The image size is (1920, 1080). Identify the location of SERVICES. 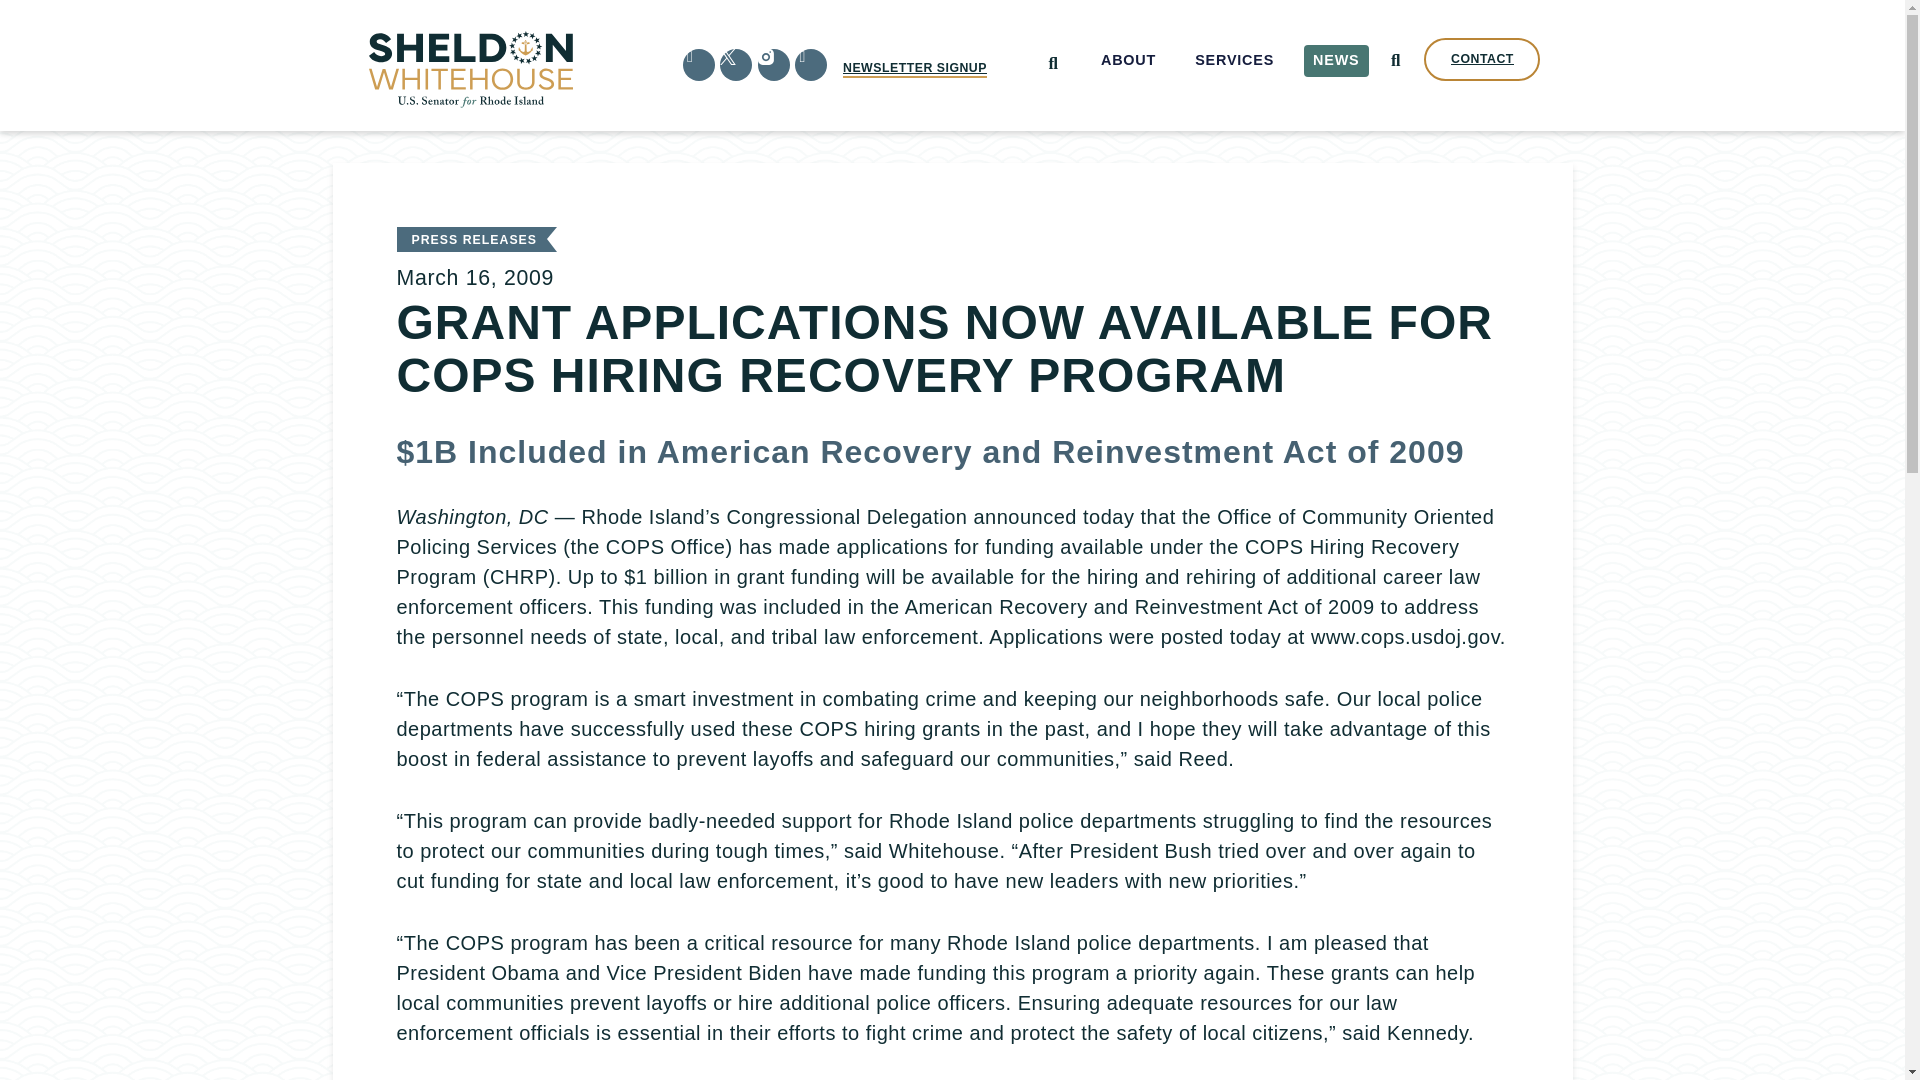
(1235, 60).